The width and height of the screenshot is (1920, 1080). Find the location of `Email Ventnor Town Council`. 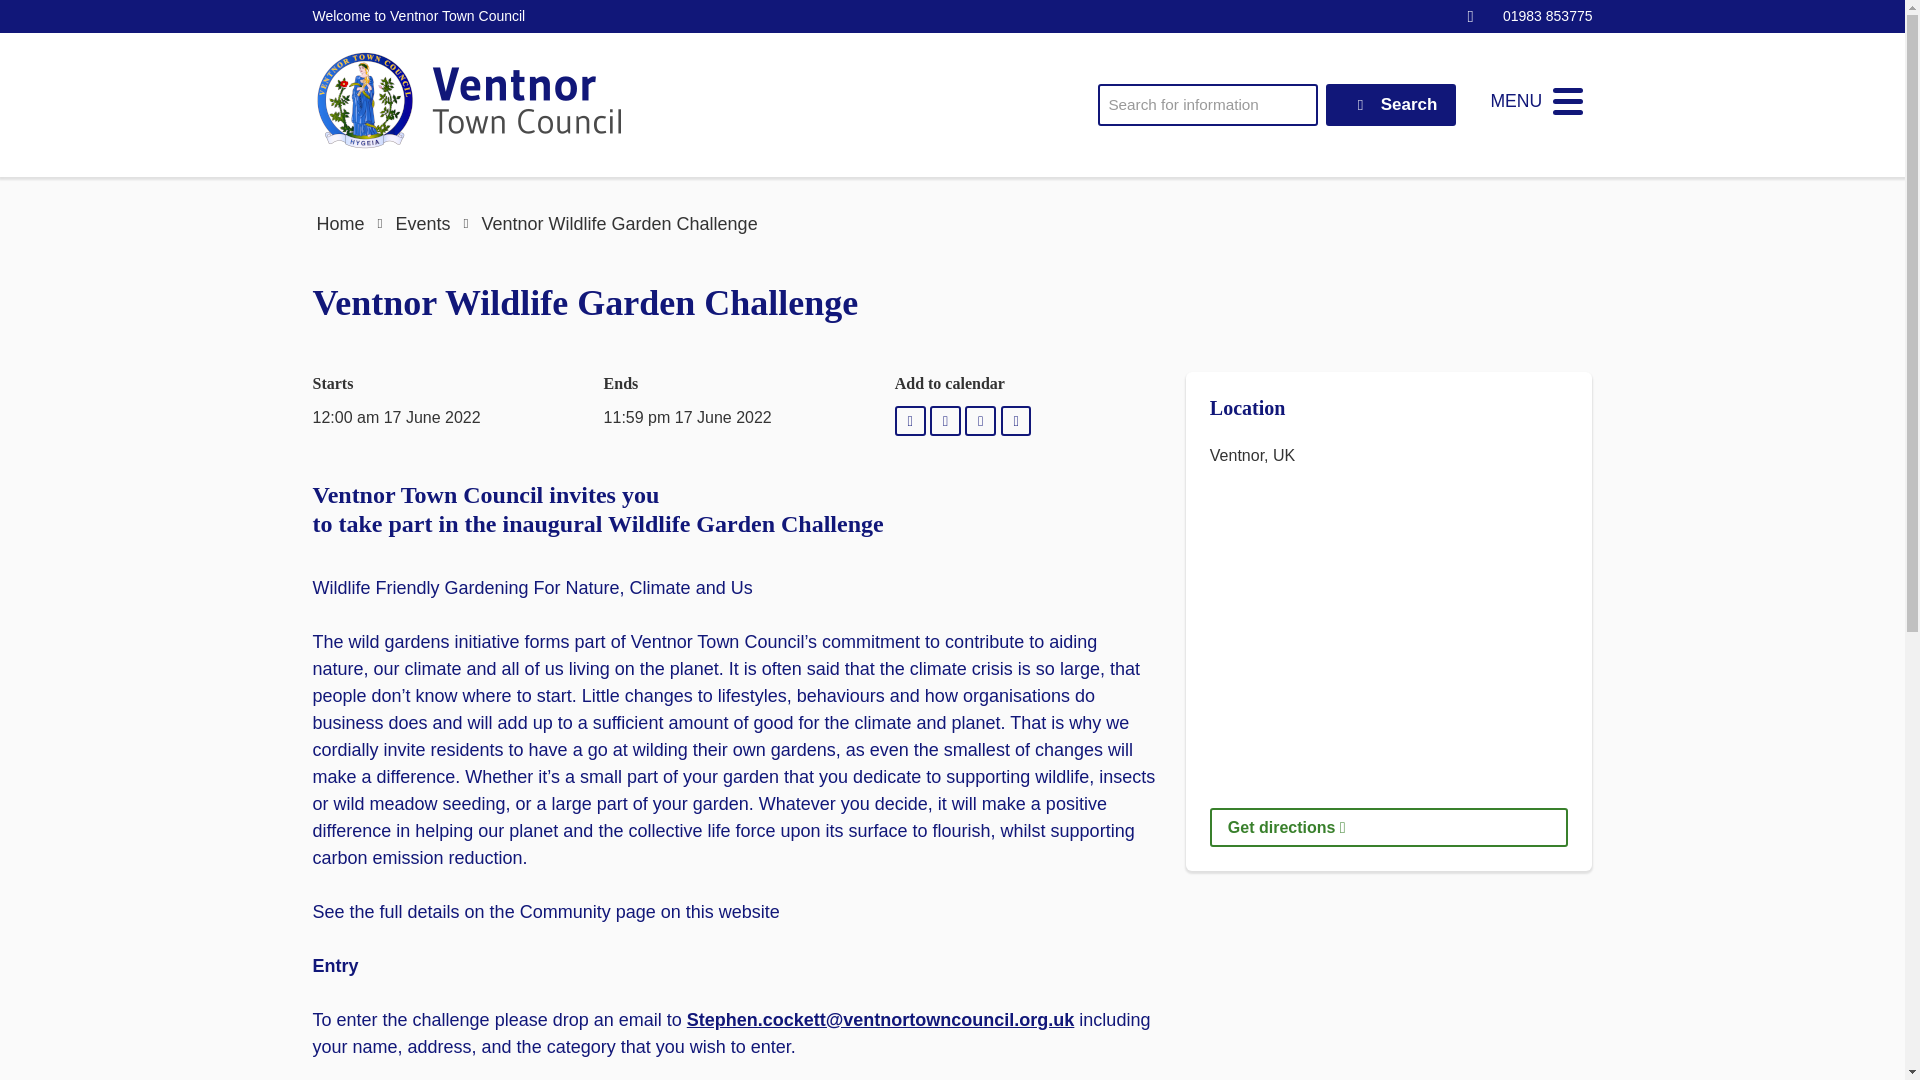

Email Ventnor Town Council is located at coordinates (1470, 16).